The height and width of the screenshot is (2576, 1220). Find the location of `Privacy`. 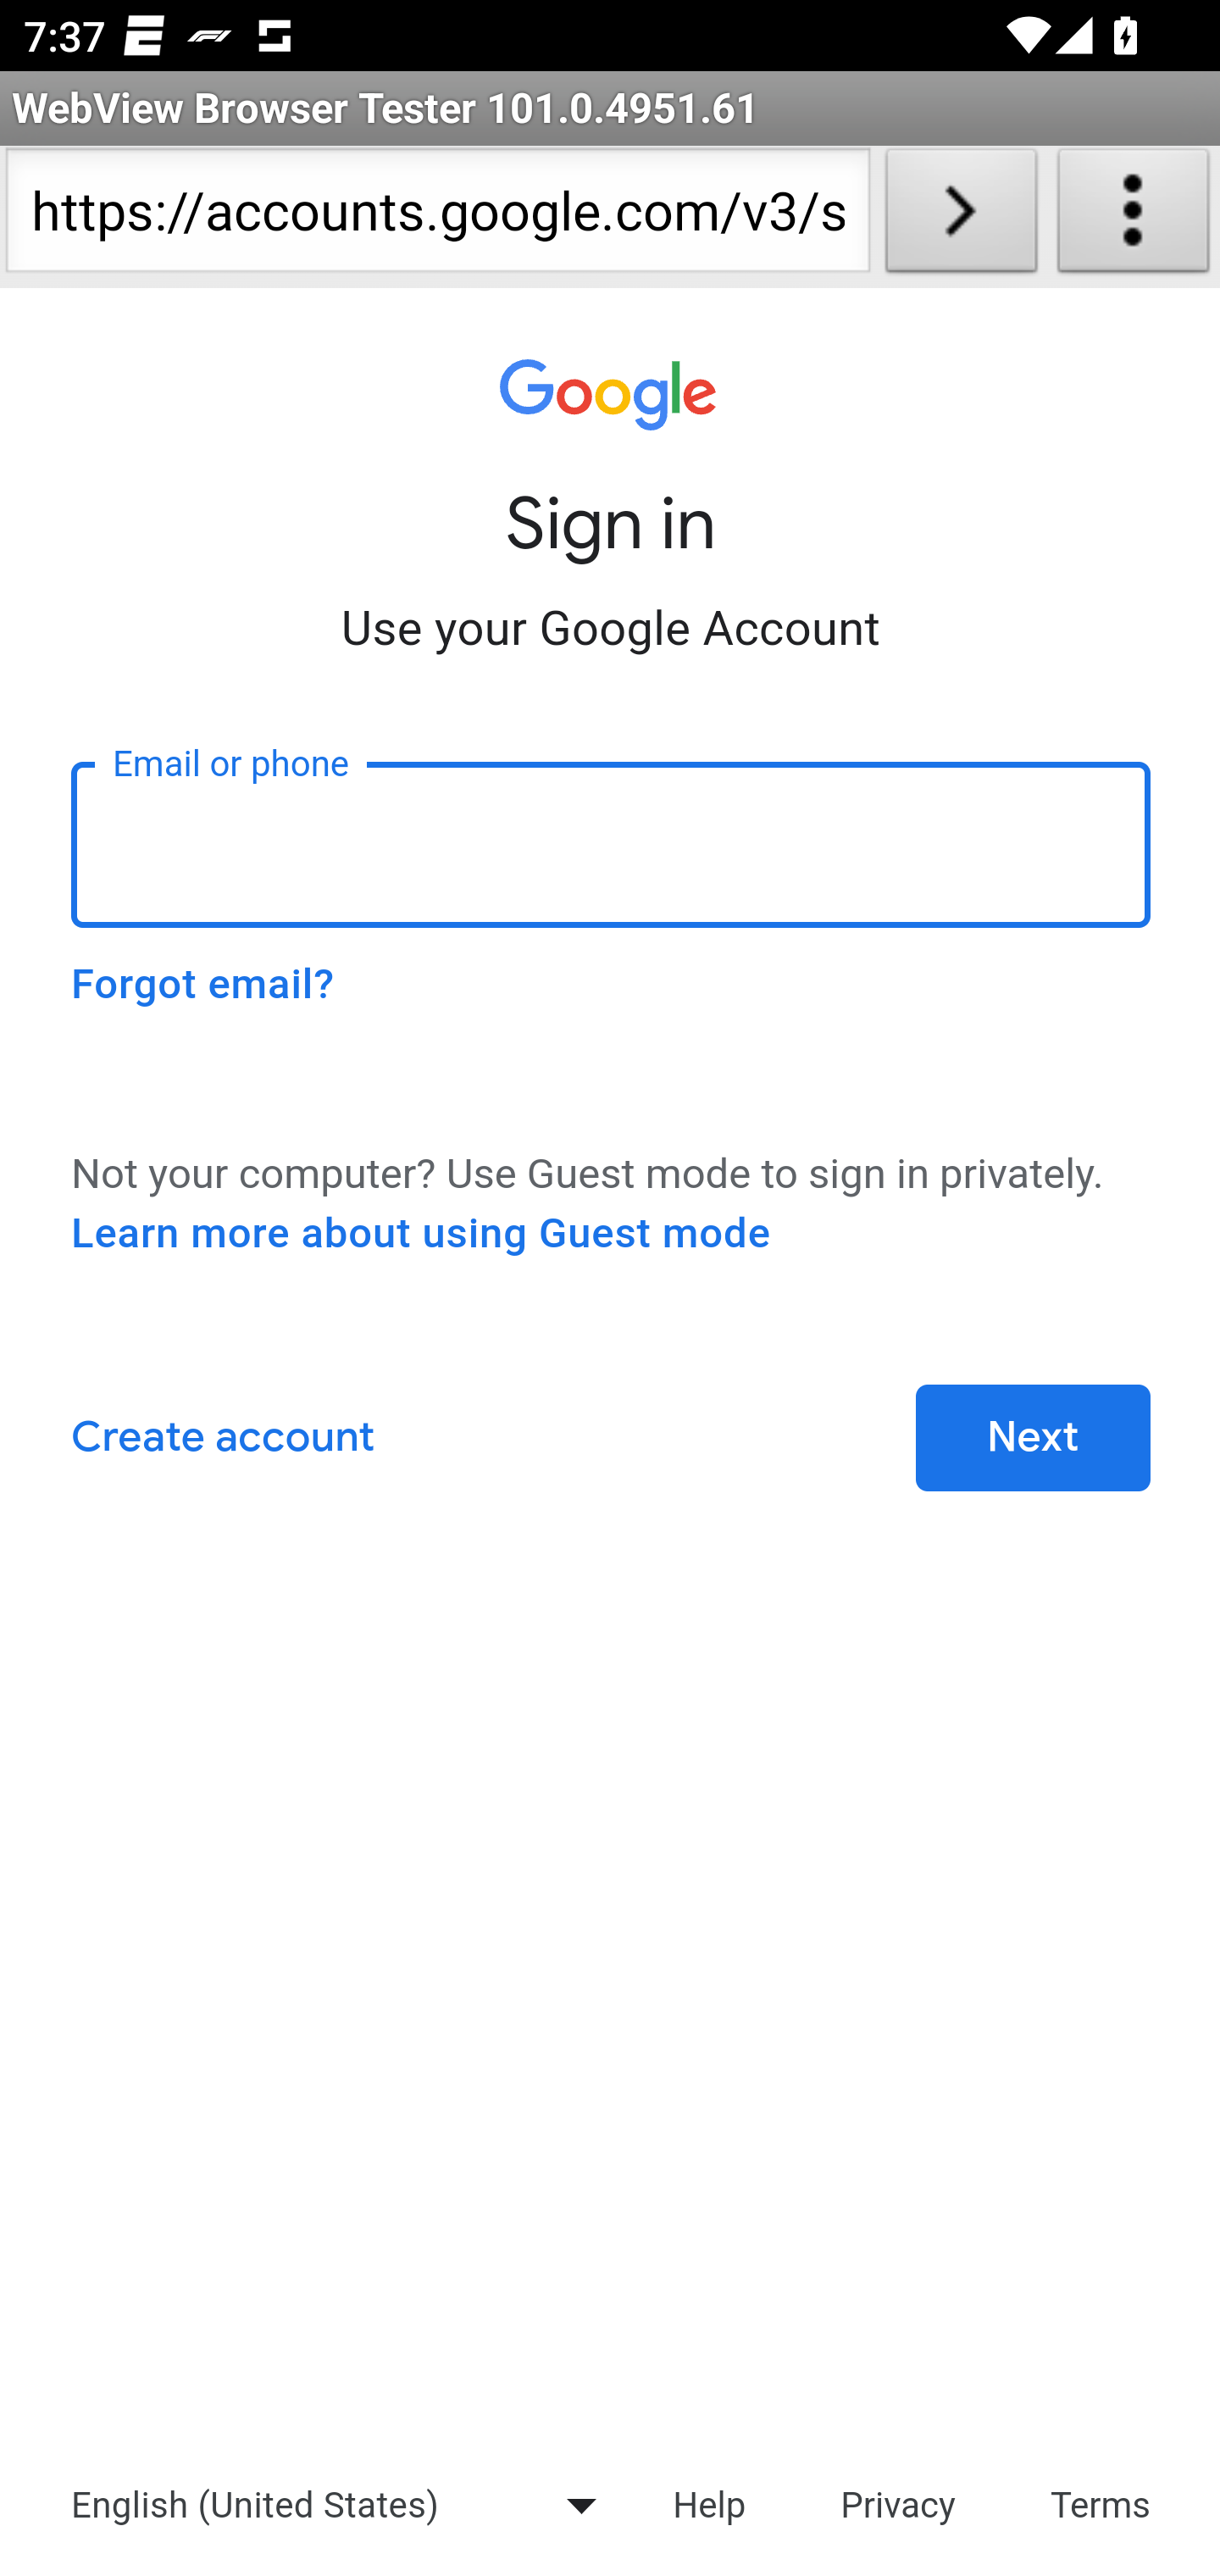

Privacy is located at coordinates (898, 2503).